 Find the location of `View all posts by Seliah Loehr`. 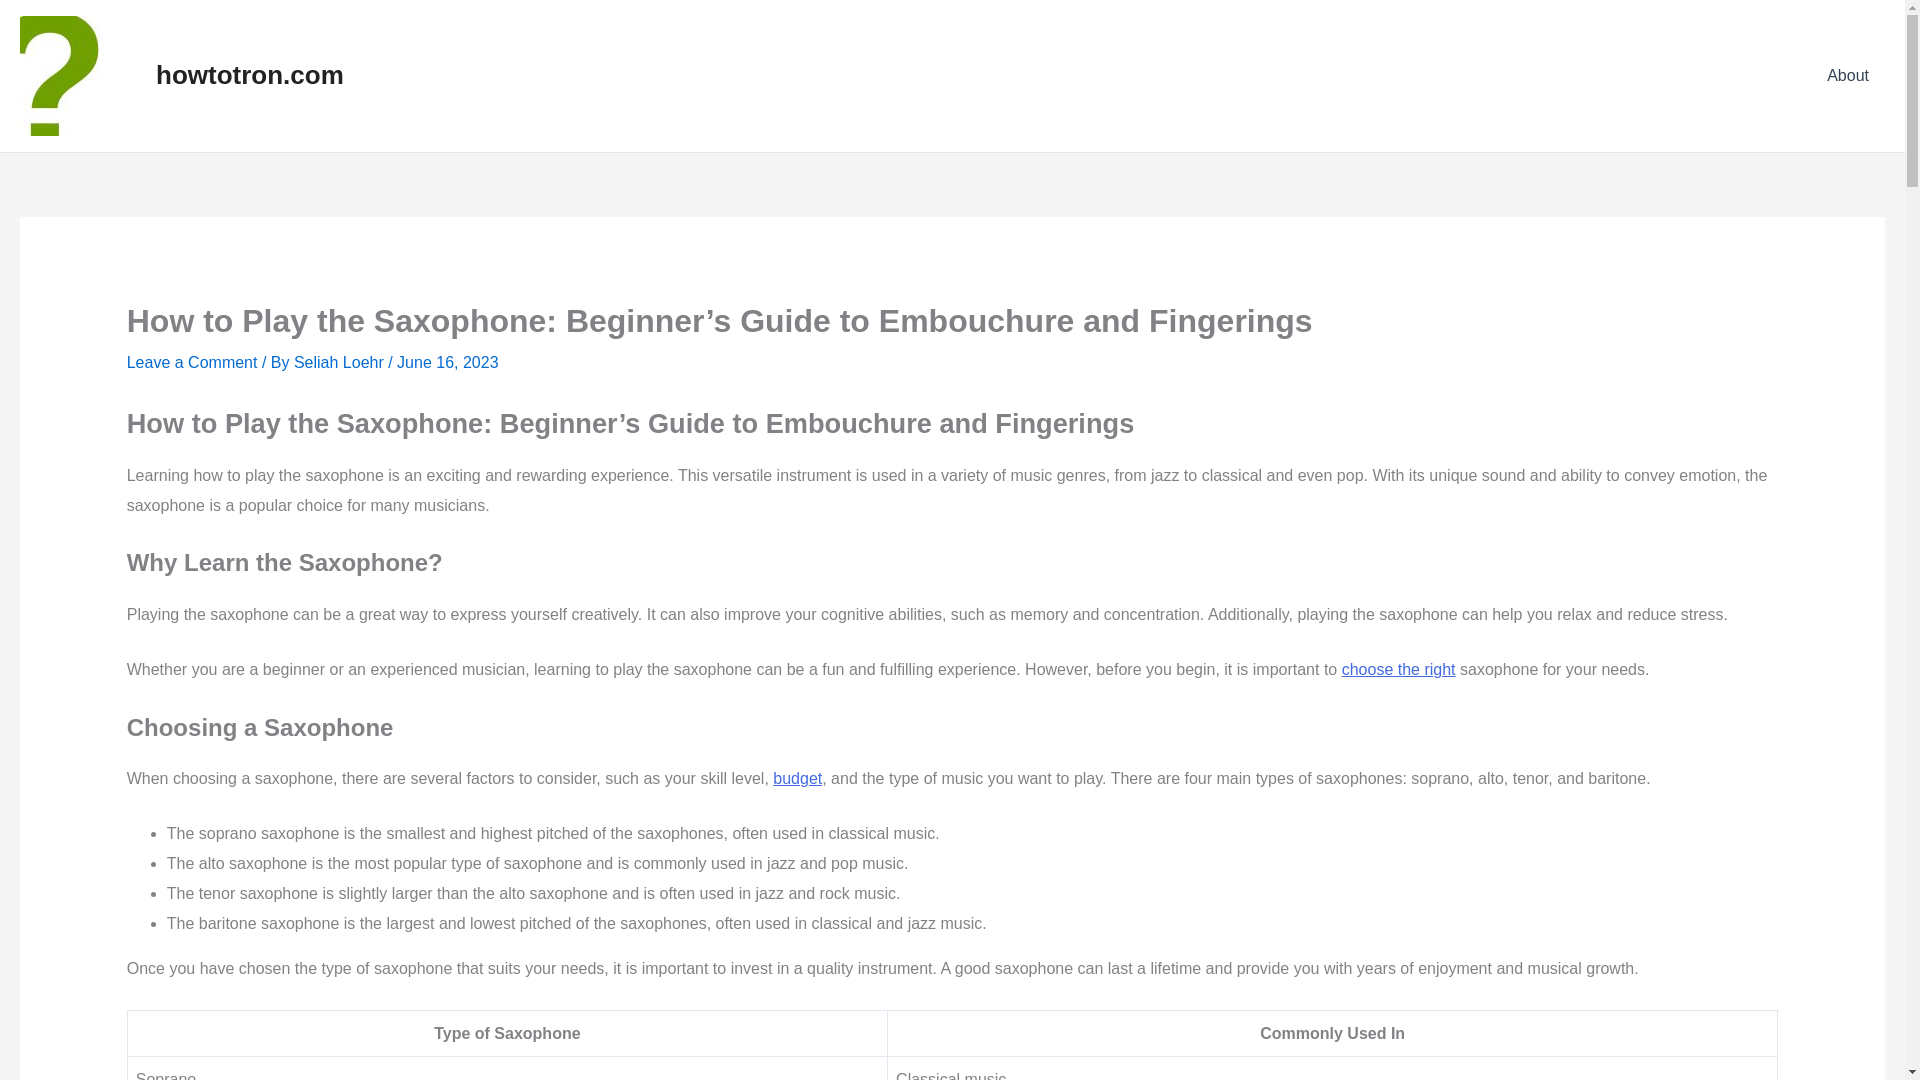

View all posts by Seliah Loehr is located at coordinates (340, 362).